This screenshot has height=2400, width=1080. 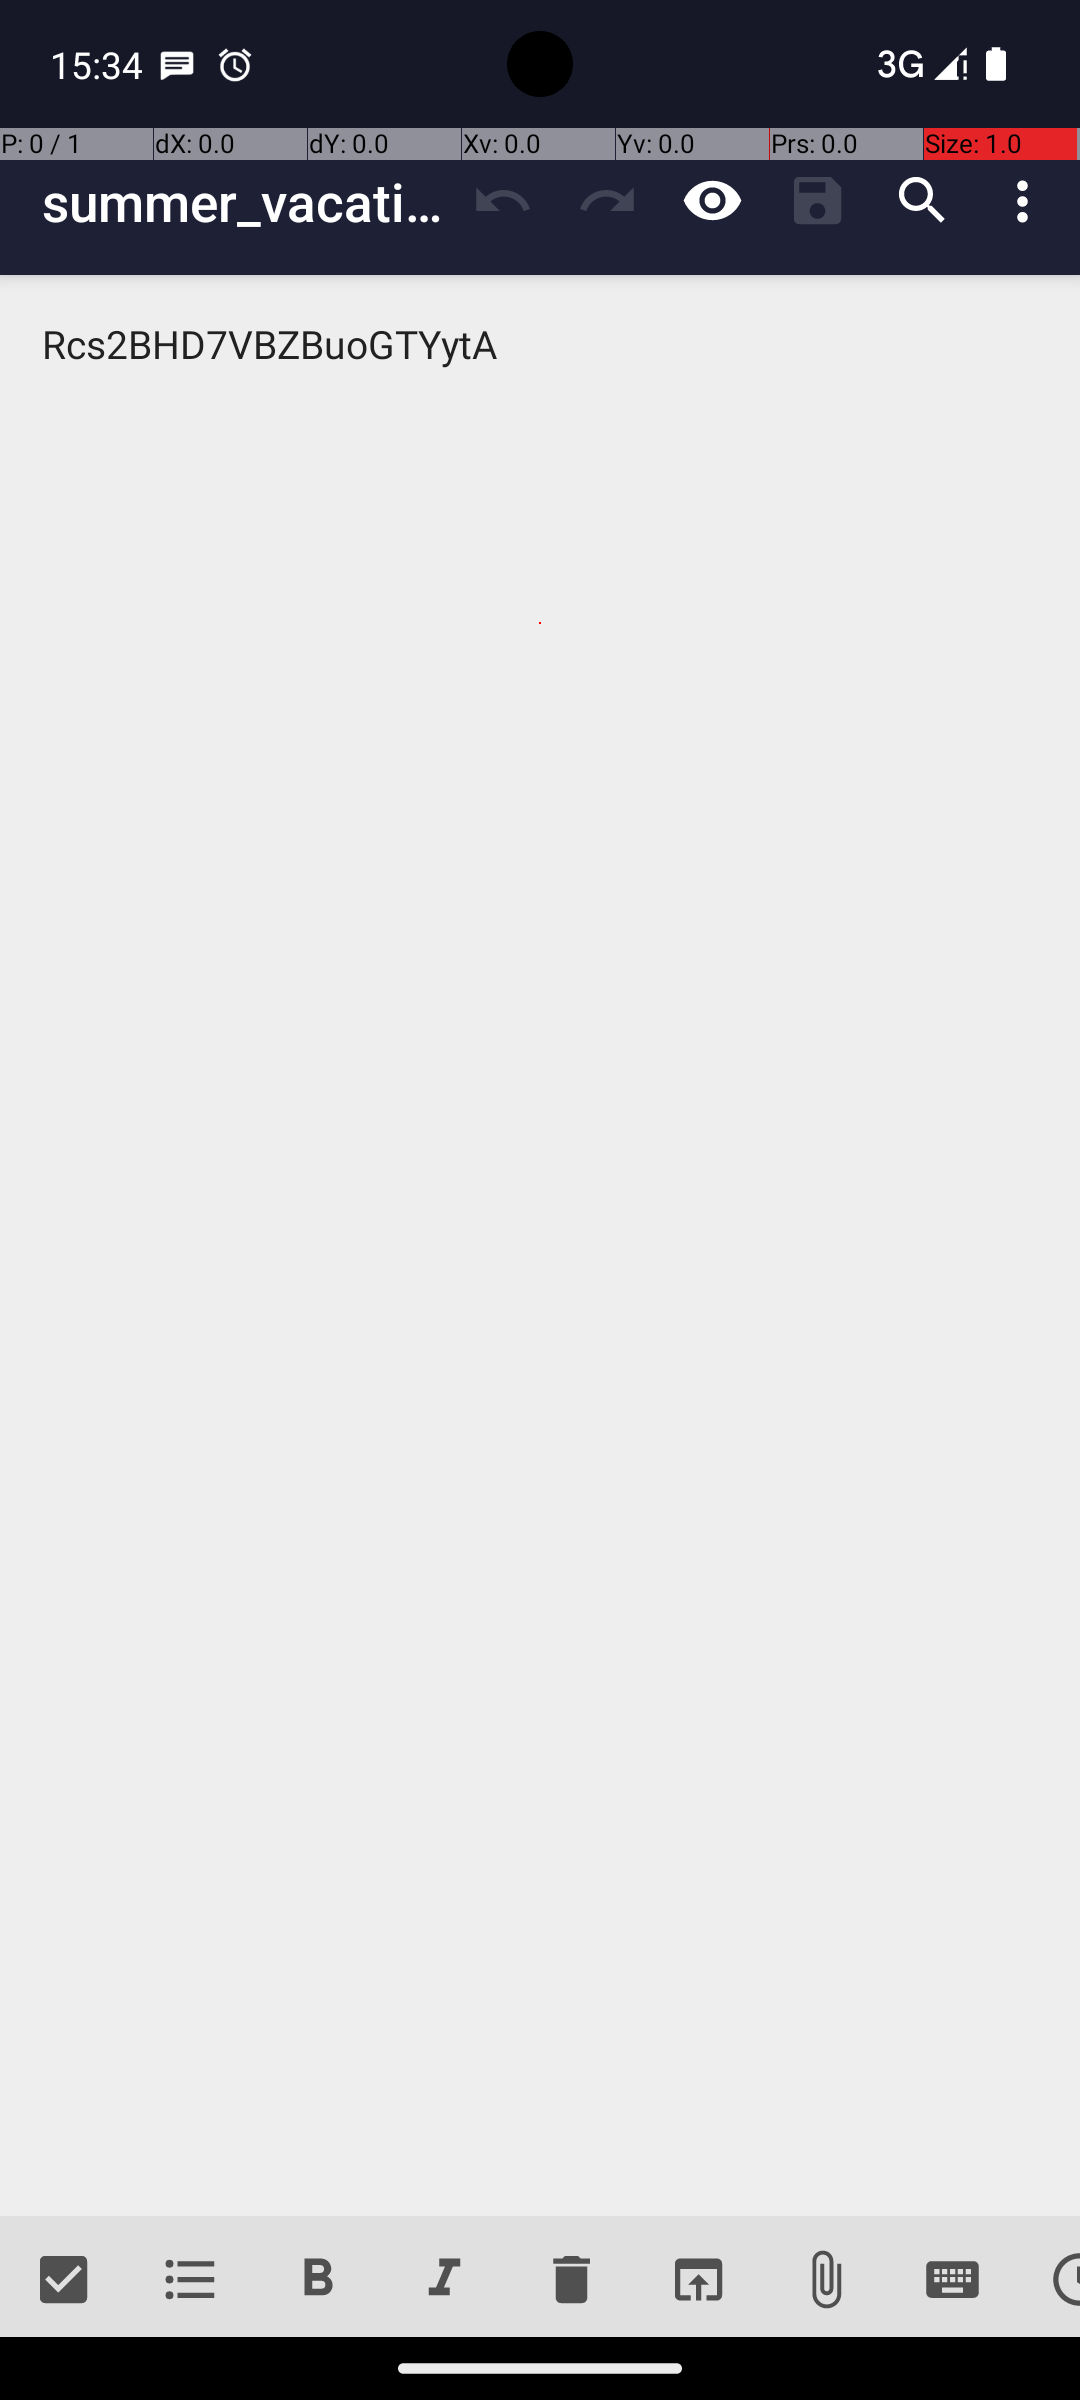 What do you see at coordinates (540, 1246) in the screenshot?
I see `Rcs2BHD7VBZBuoGTYytA
` at bounding box center [540, 1246].